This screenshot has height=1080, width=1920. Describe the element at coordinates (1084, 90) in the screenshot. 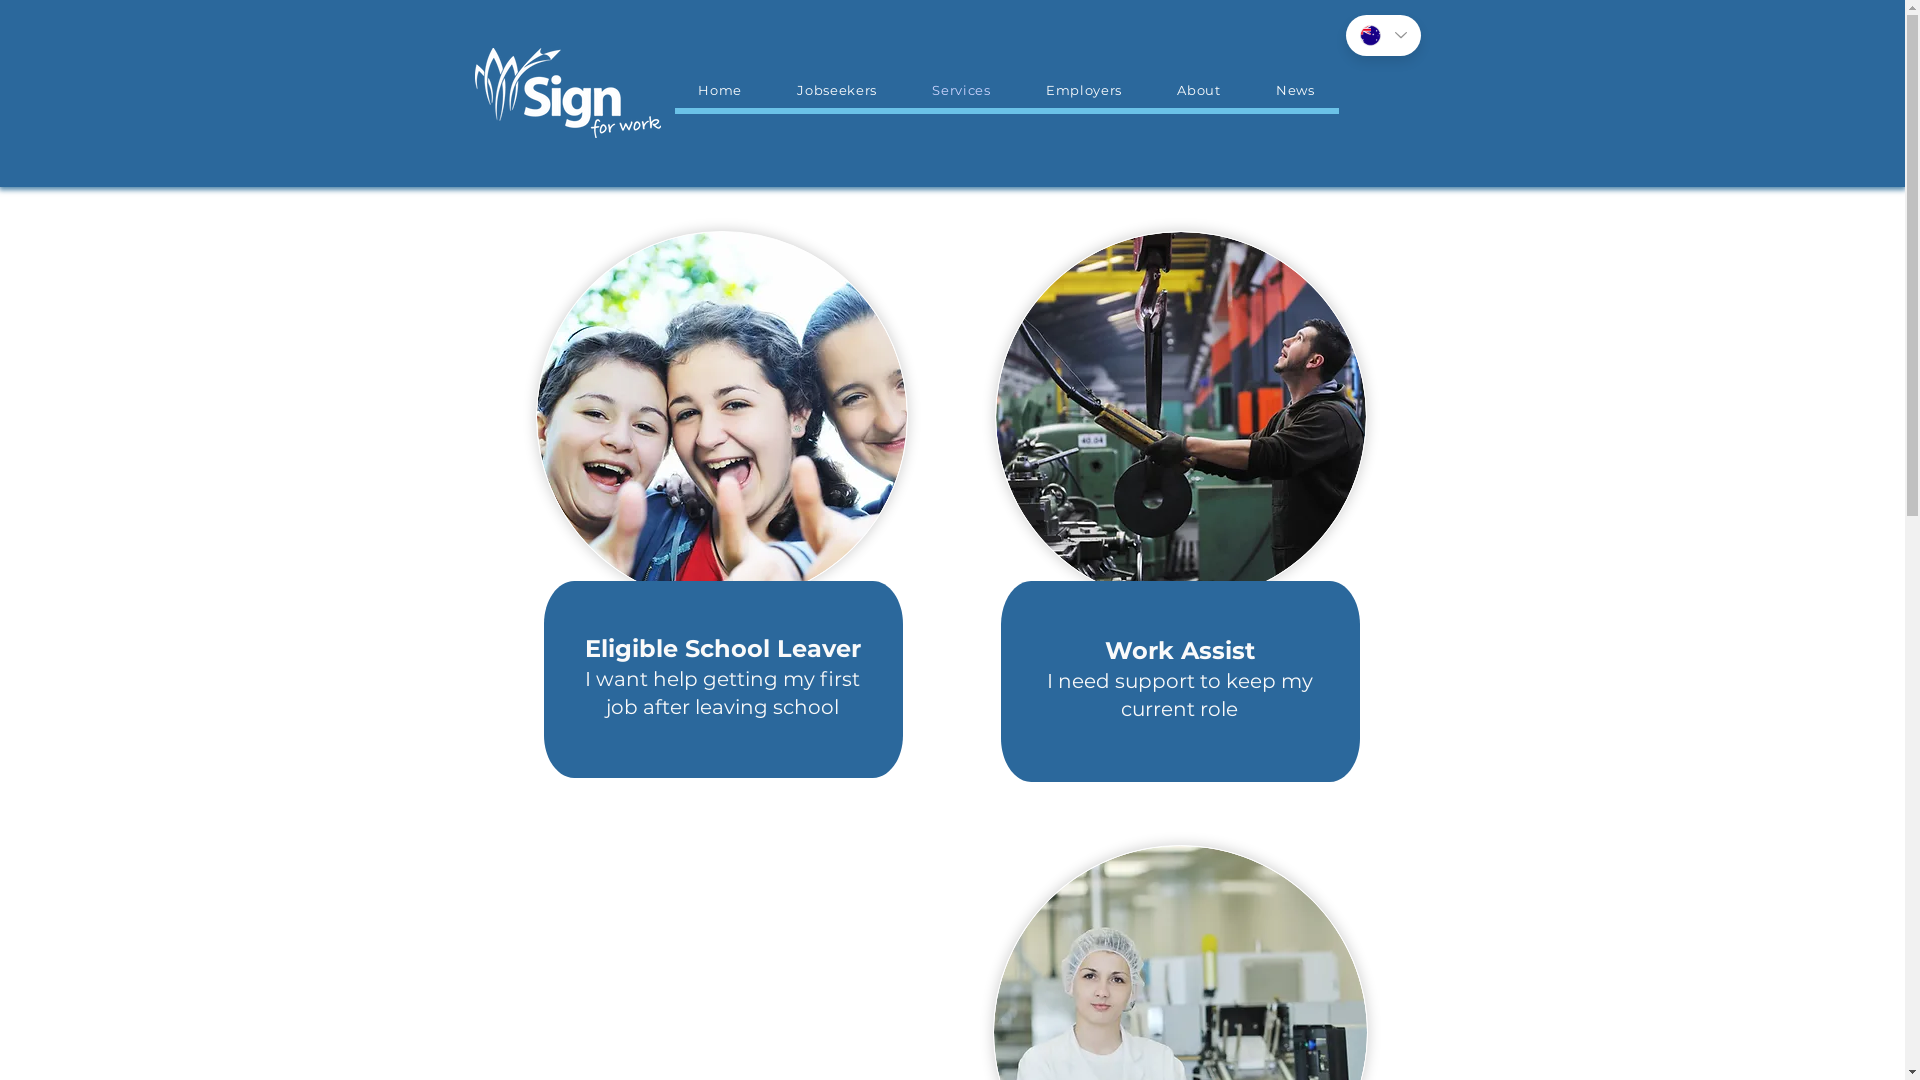

I see `Employers` at that location.